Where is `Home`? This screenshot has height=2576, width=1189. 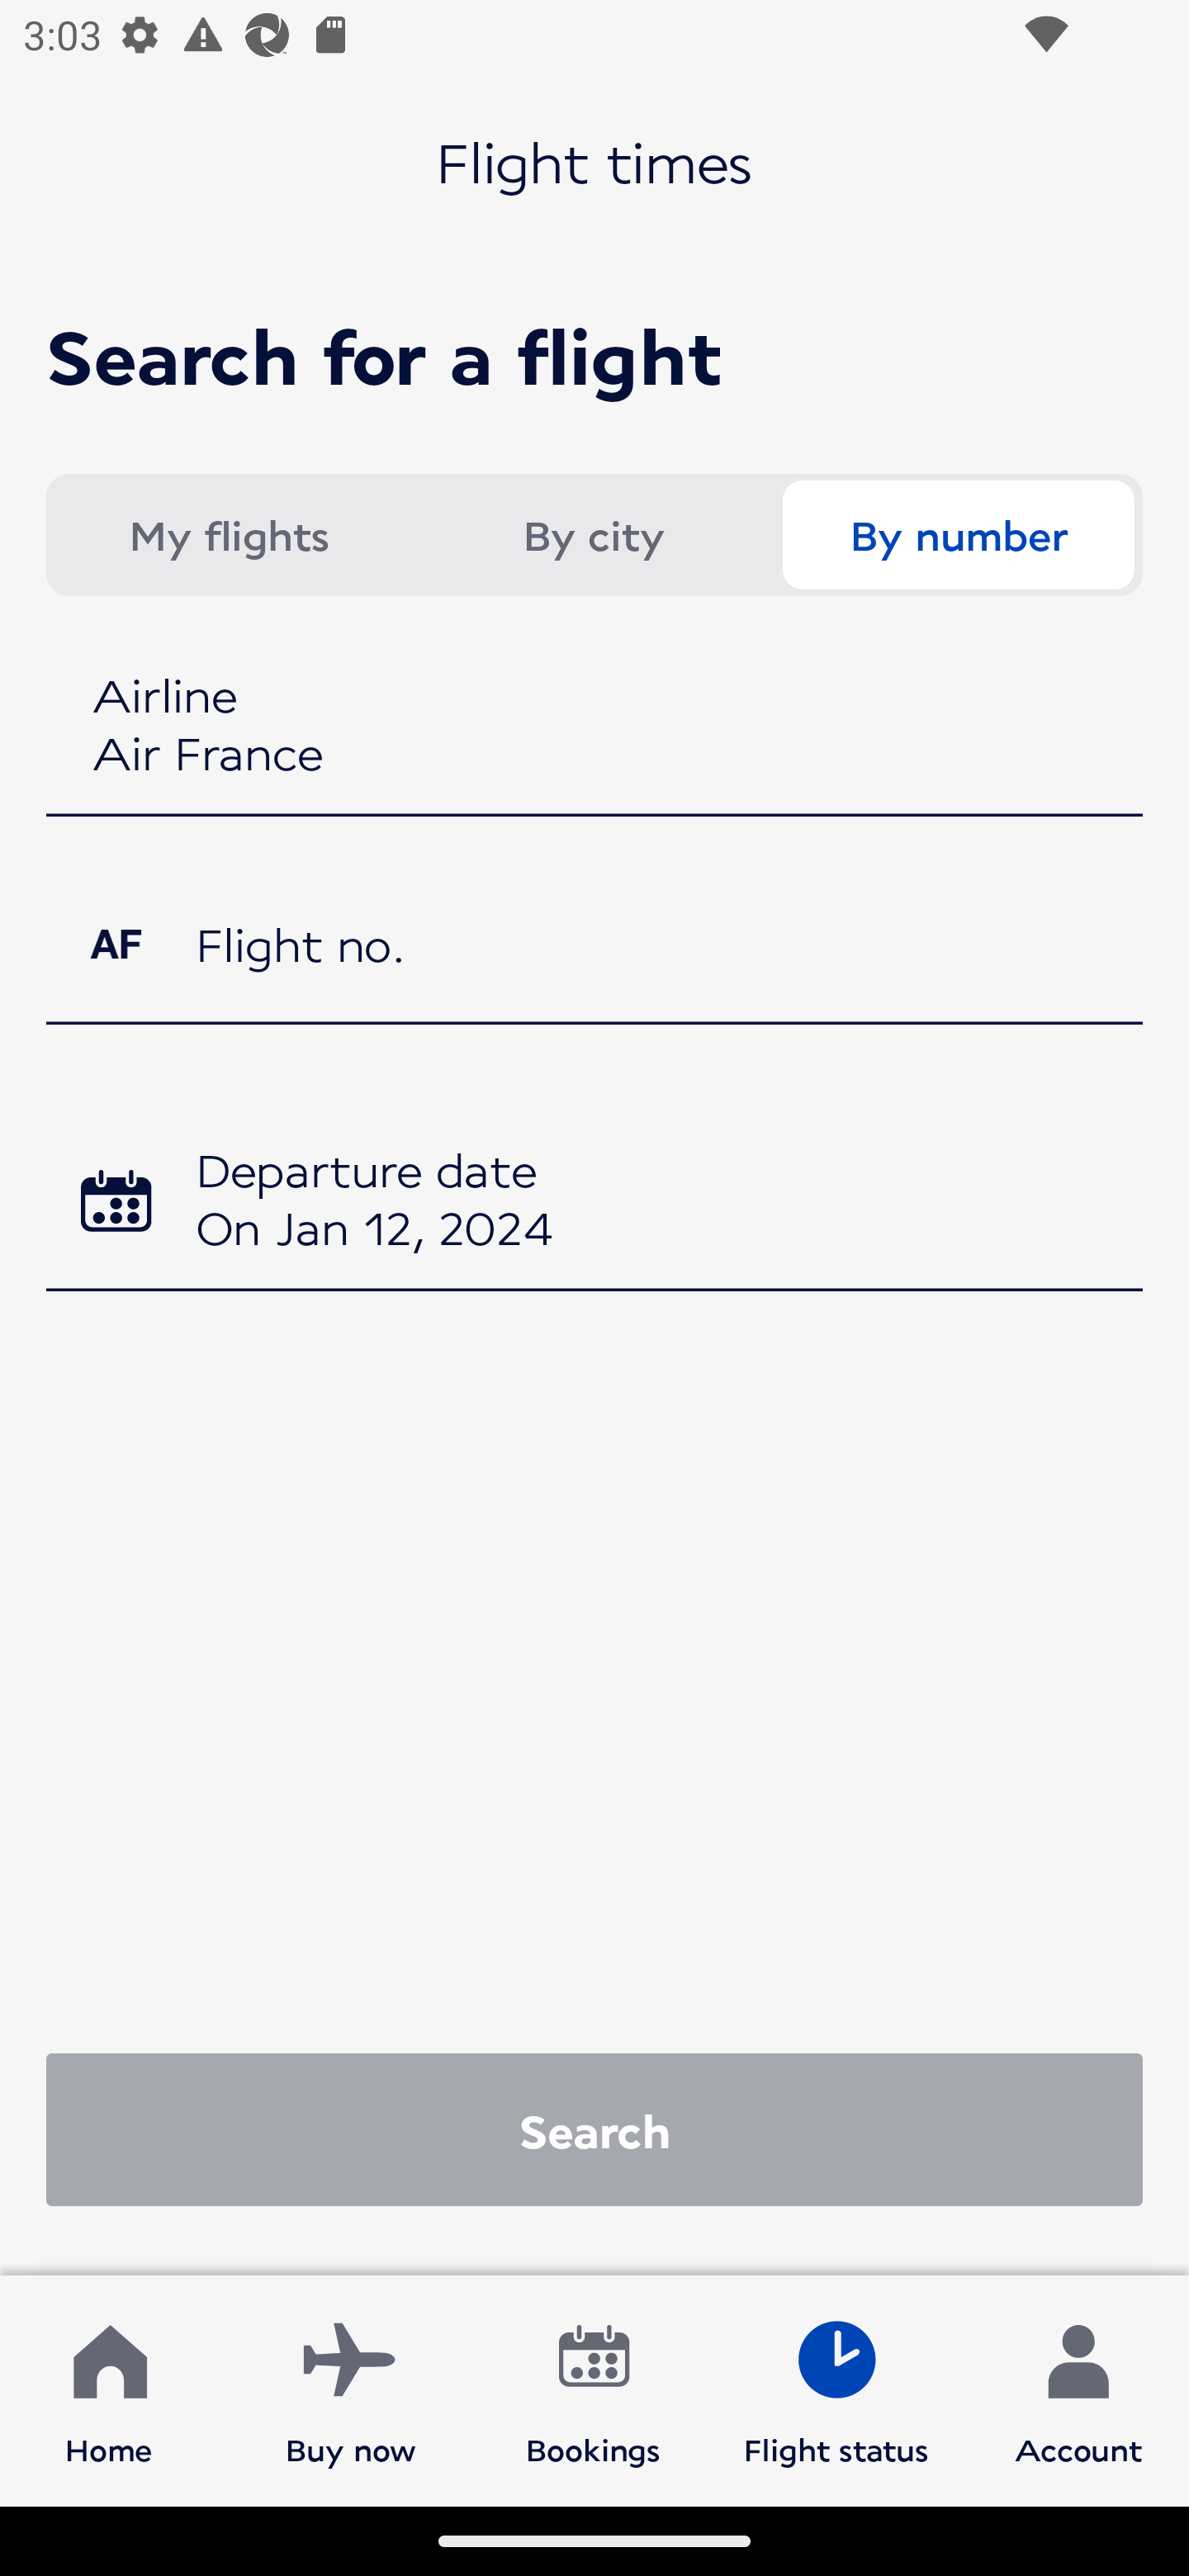 Home is located at coordinates (109, 2389).